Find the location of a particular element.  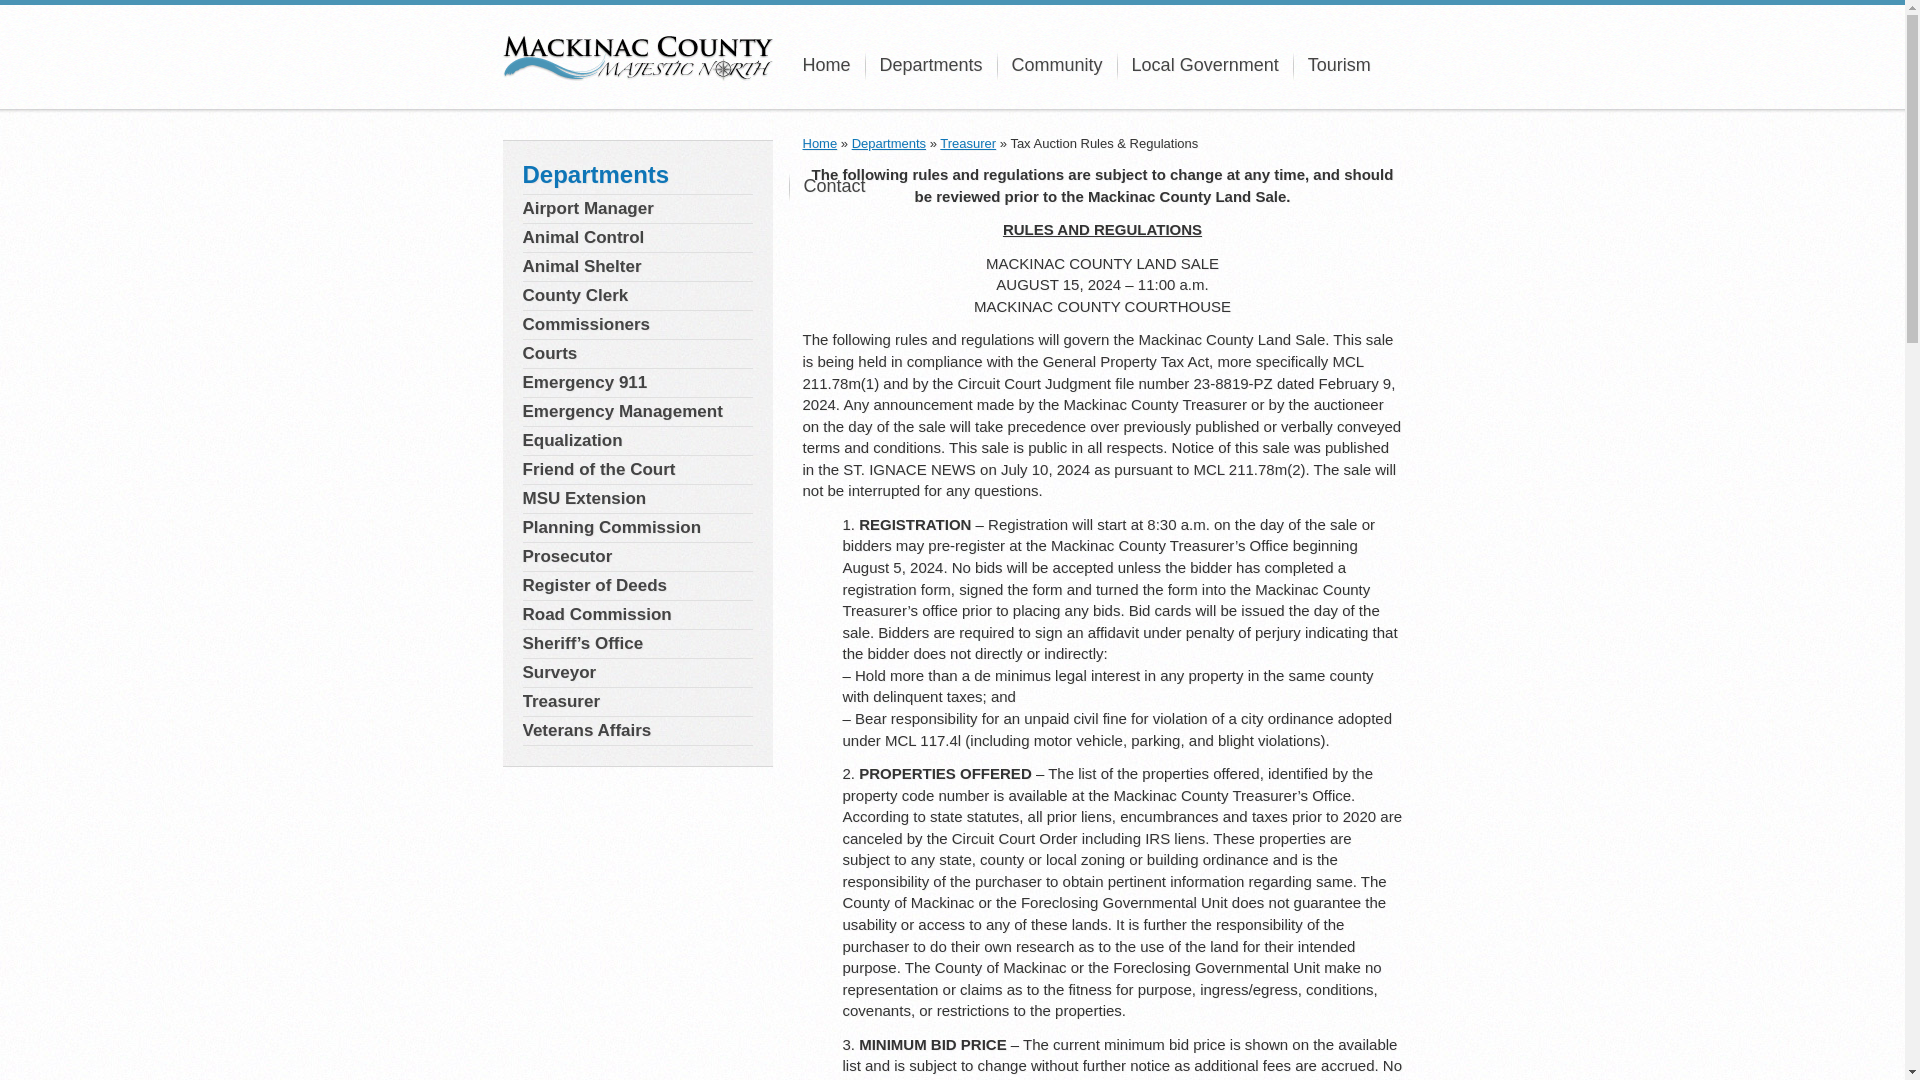

Contact Information is located at coordinates (834, 186).